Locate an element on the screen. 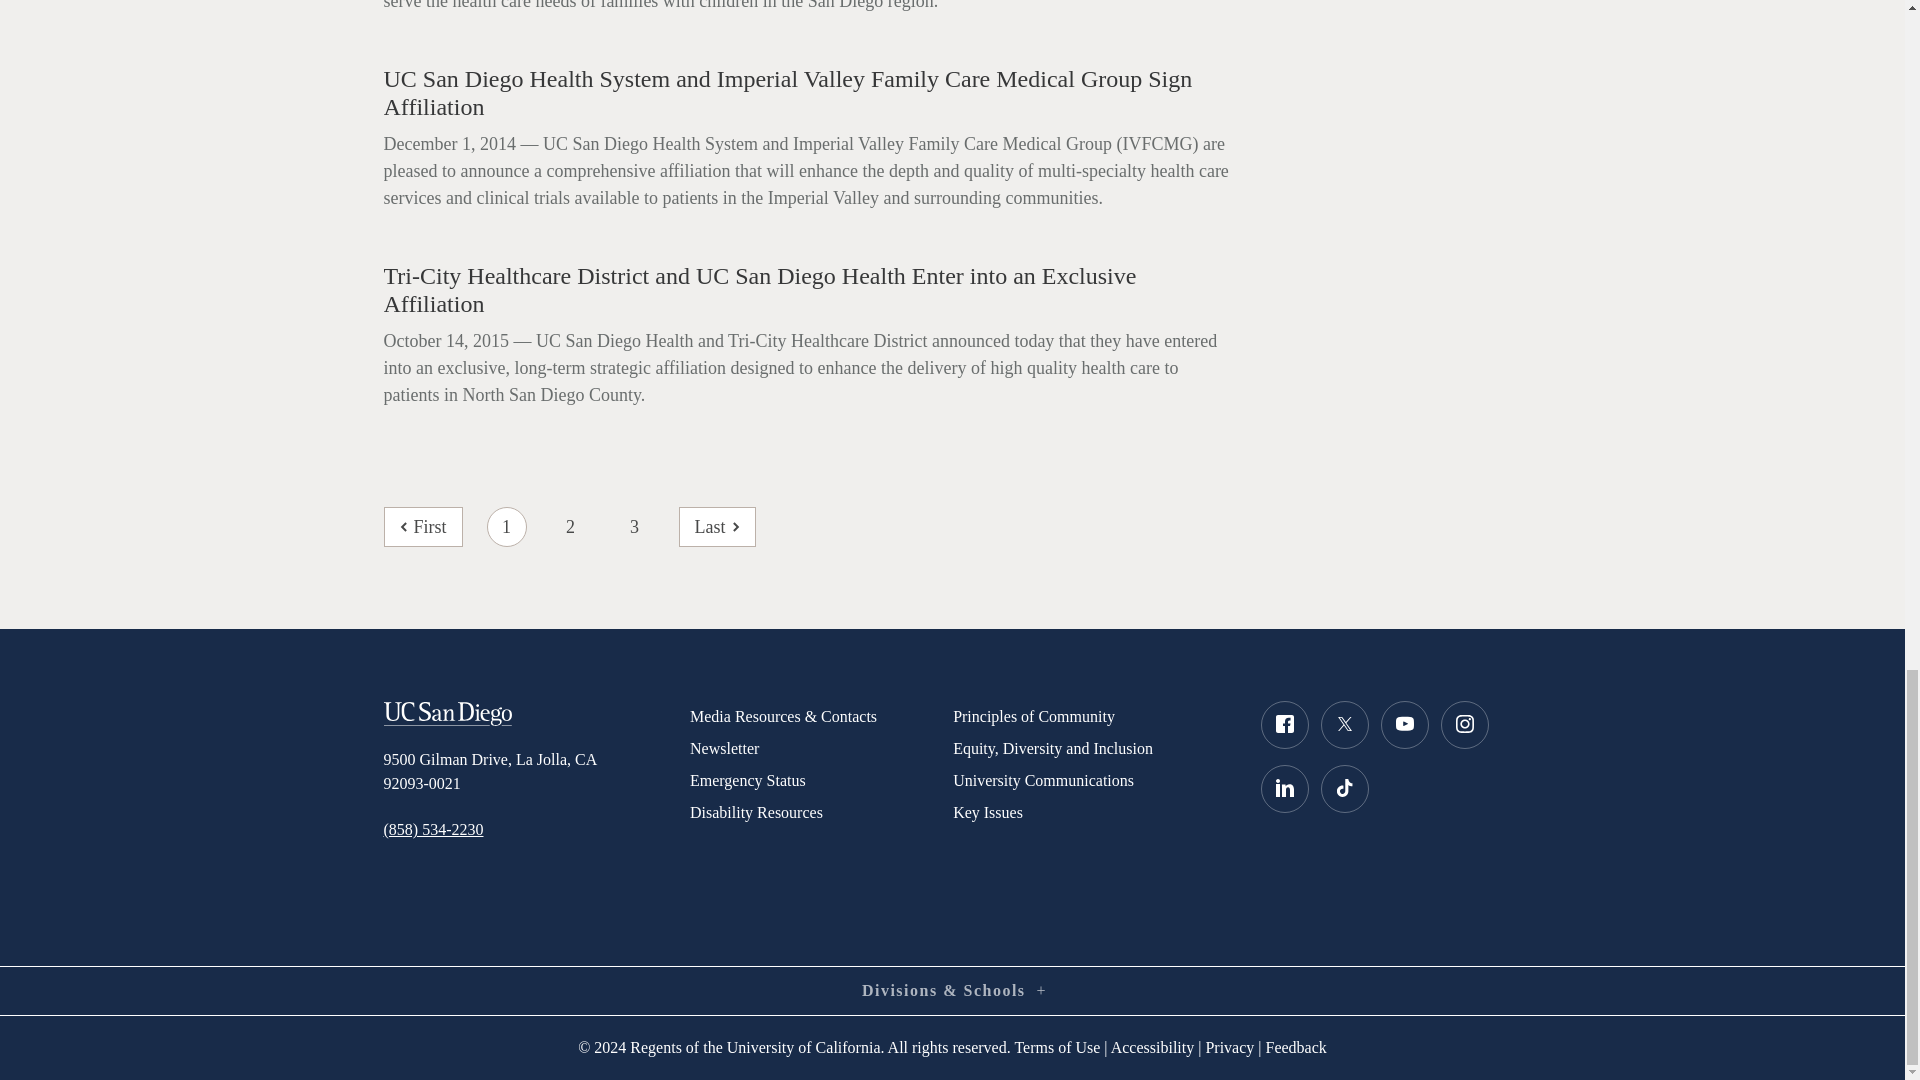 The image size is (1920, 1080). Privacy is located at coordinates (1229, 1047).